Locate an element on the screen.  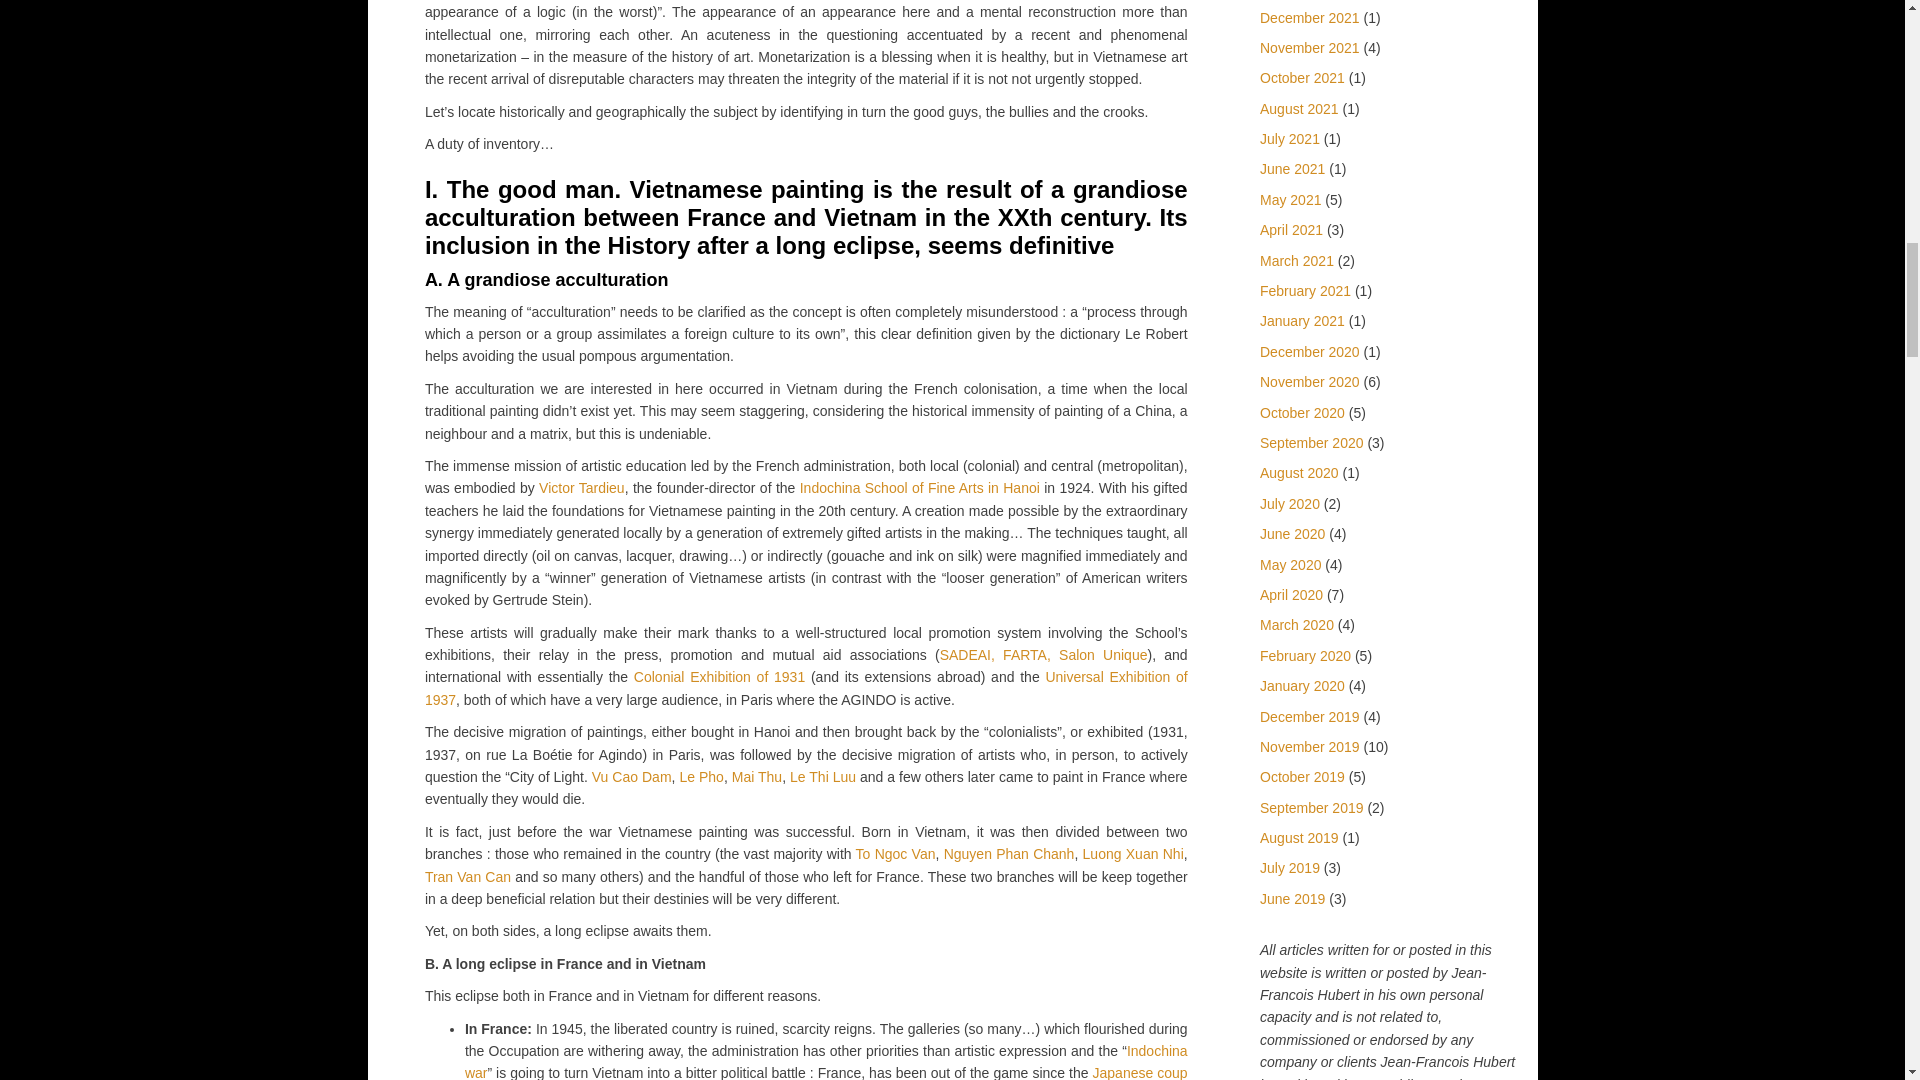
Luong Xuan Nhi is located at coordinates (1133, 853).